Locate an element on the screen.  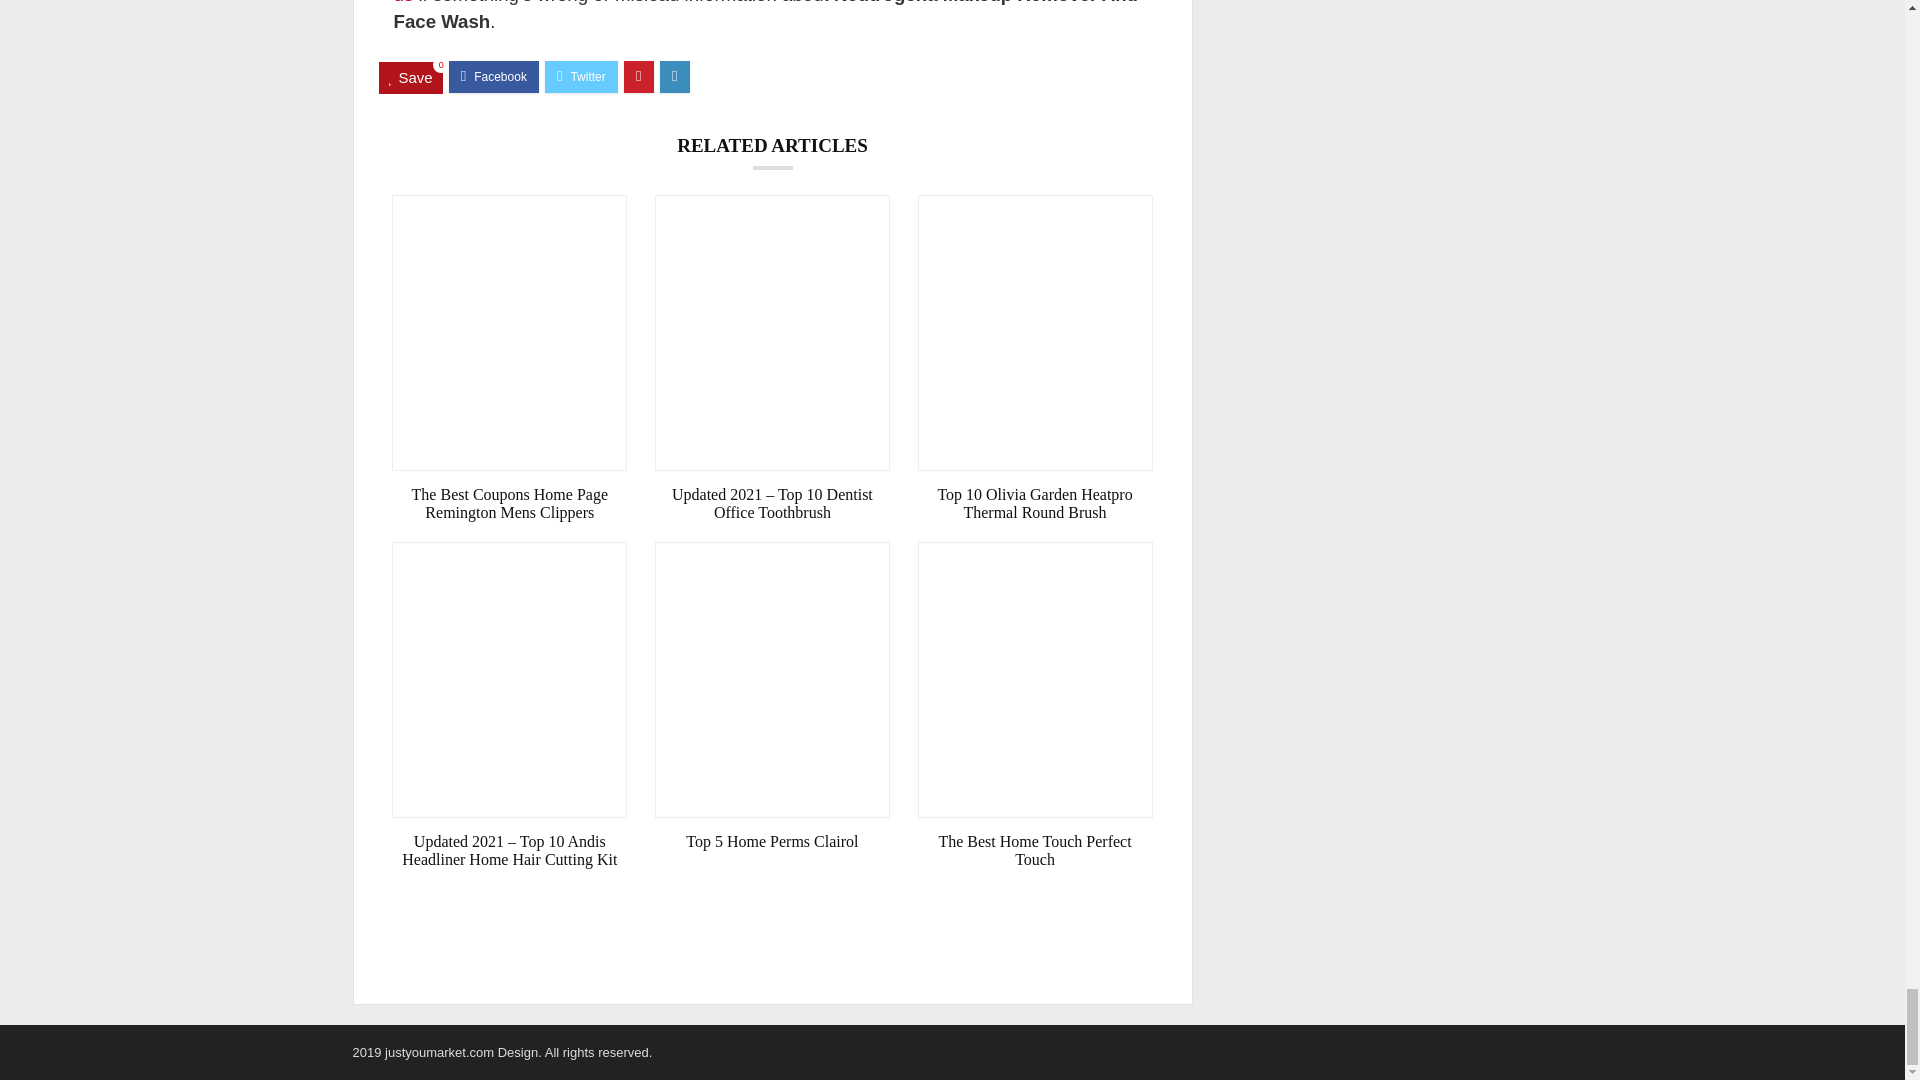
Top 5 Home Perms Clairol is located at coordinates (772, 842).